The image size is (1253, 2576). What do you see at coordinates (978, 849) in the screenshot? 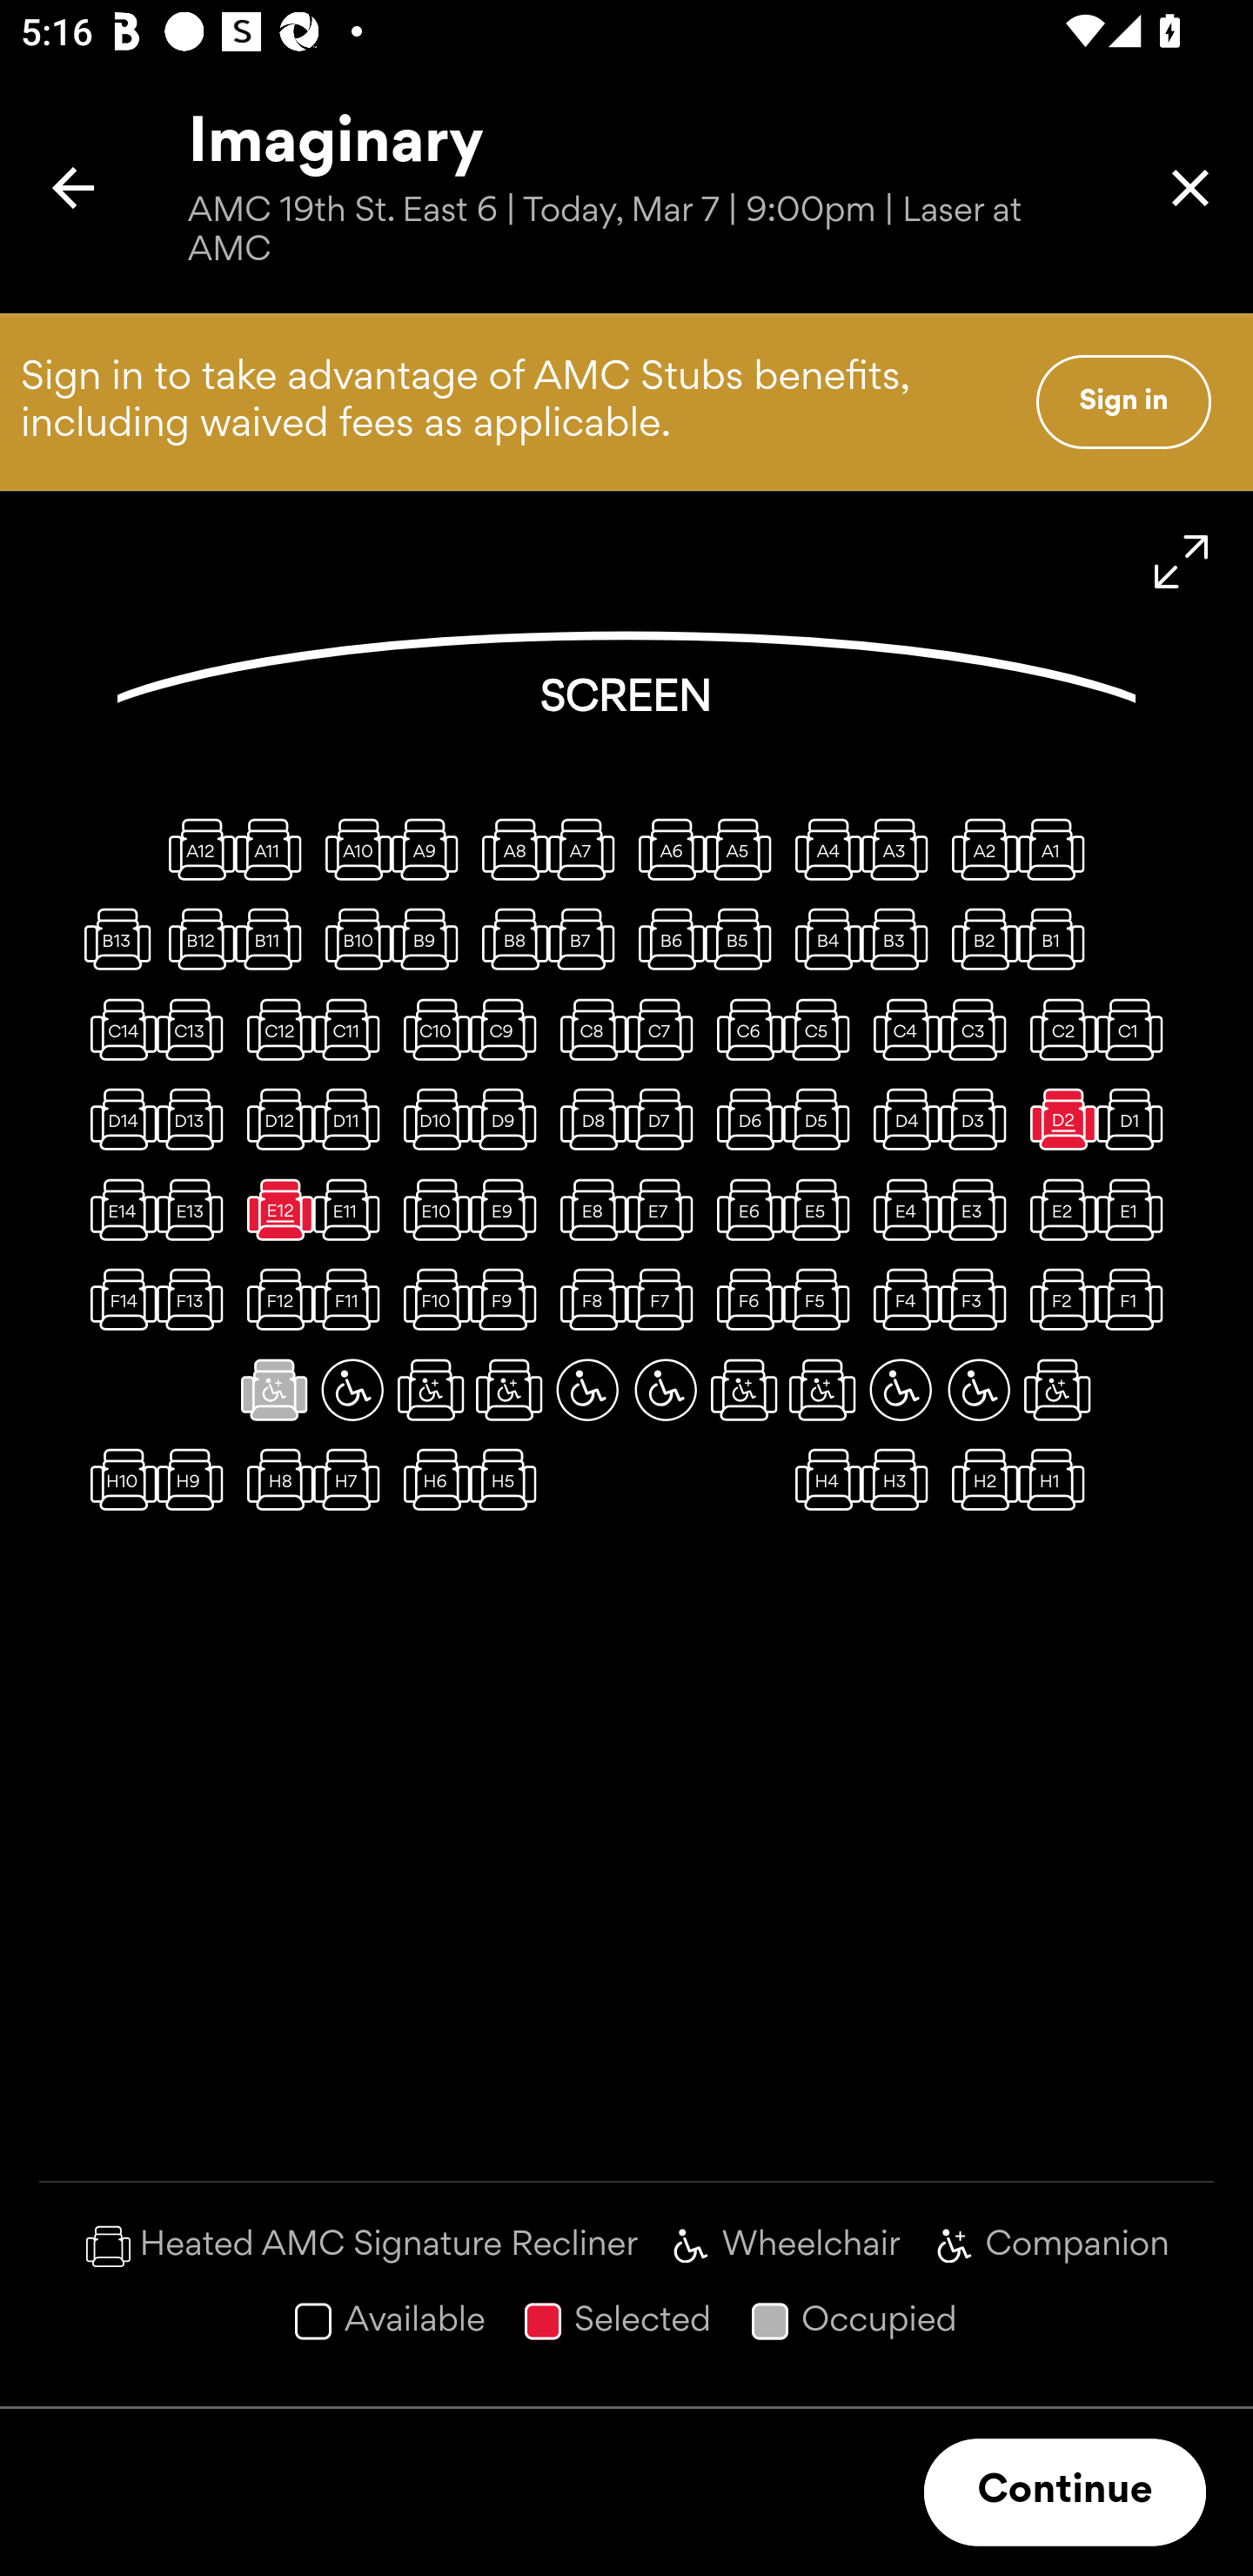
I see `A2, Regular seat, available` at bounding box center [978, 849].